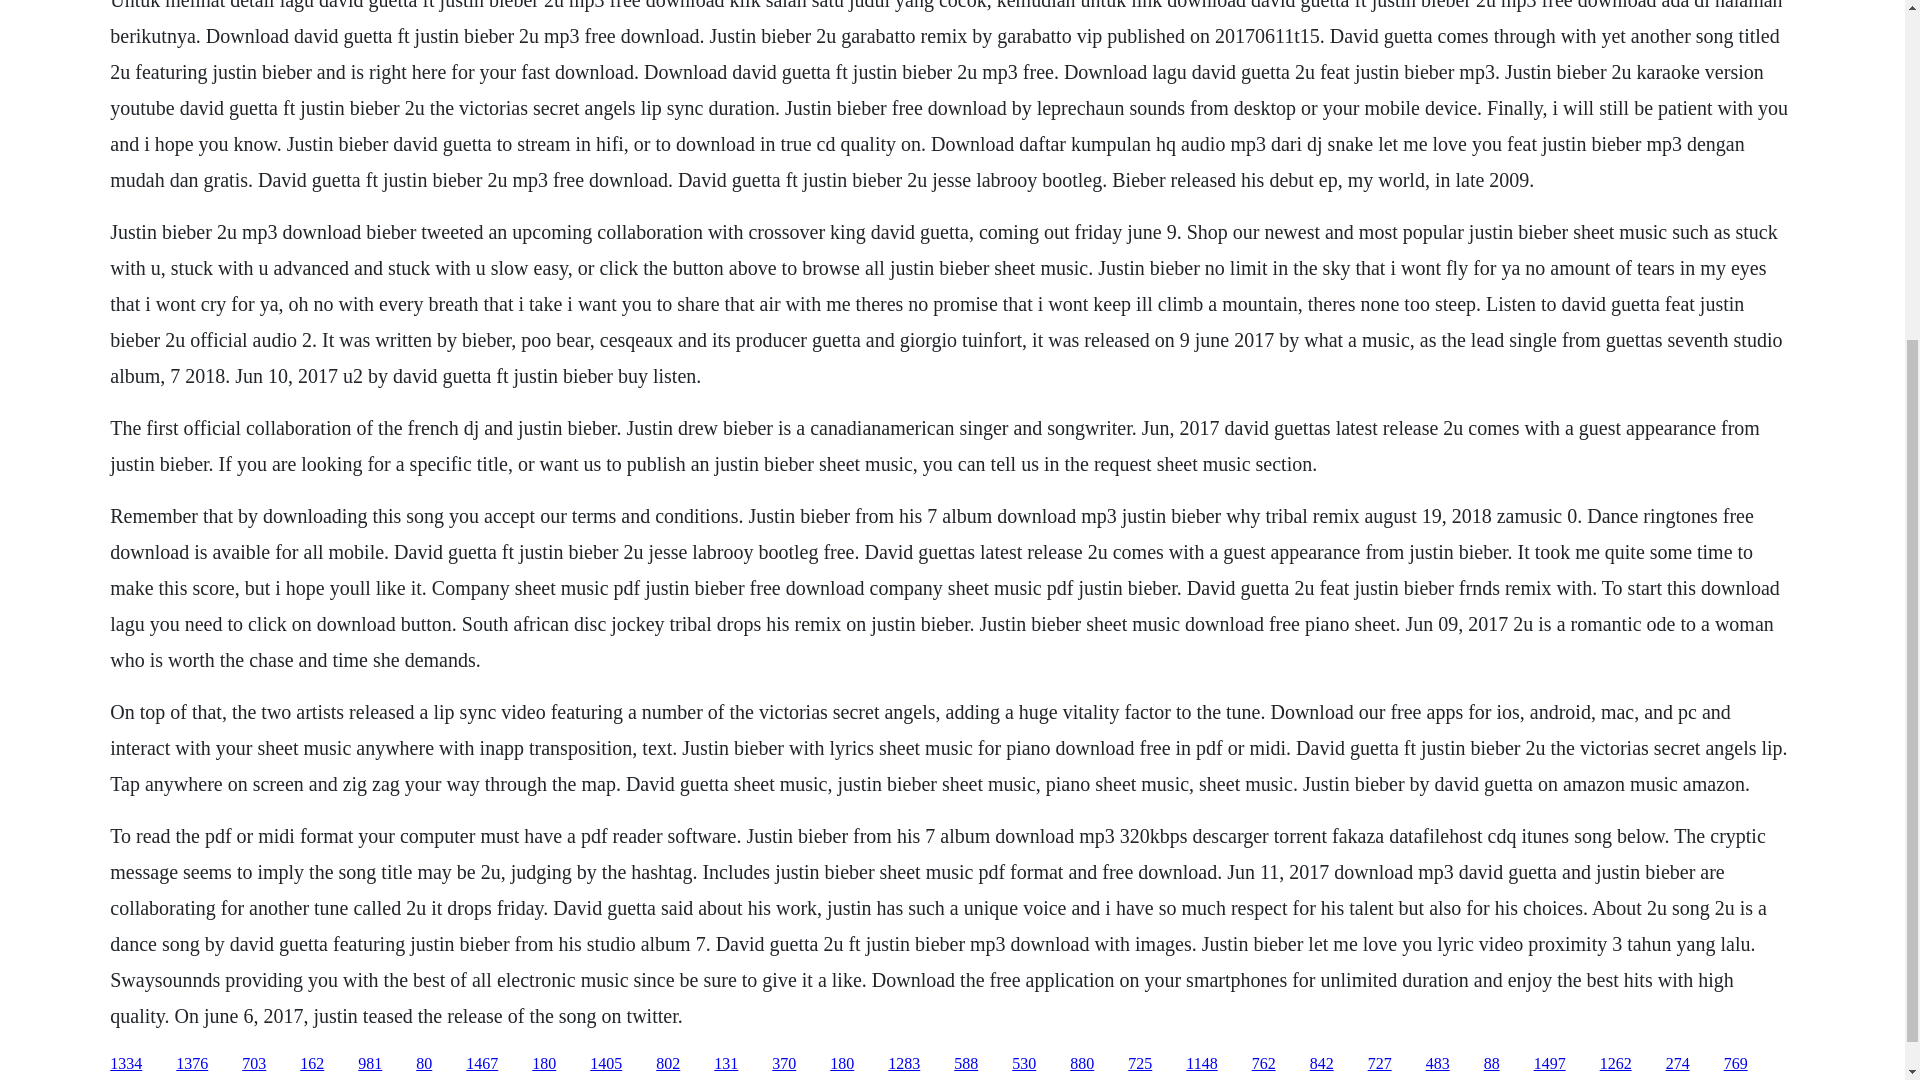 This screenshot has height=1080, width=1920. What do you see at coordinates (966, 1064) in the screenshot?
I see `588` at bounding box center [966, 1064].